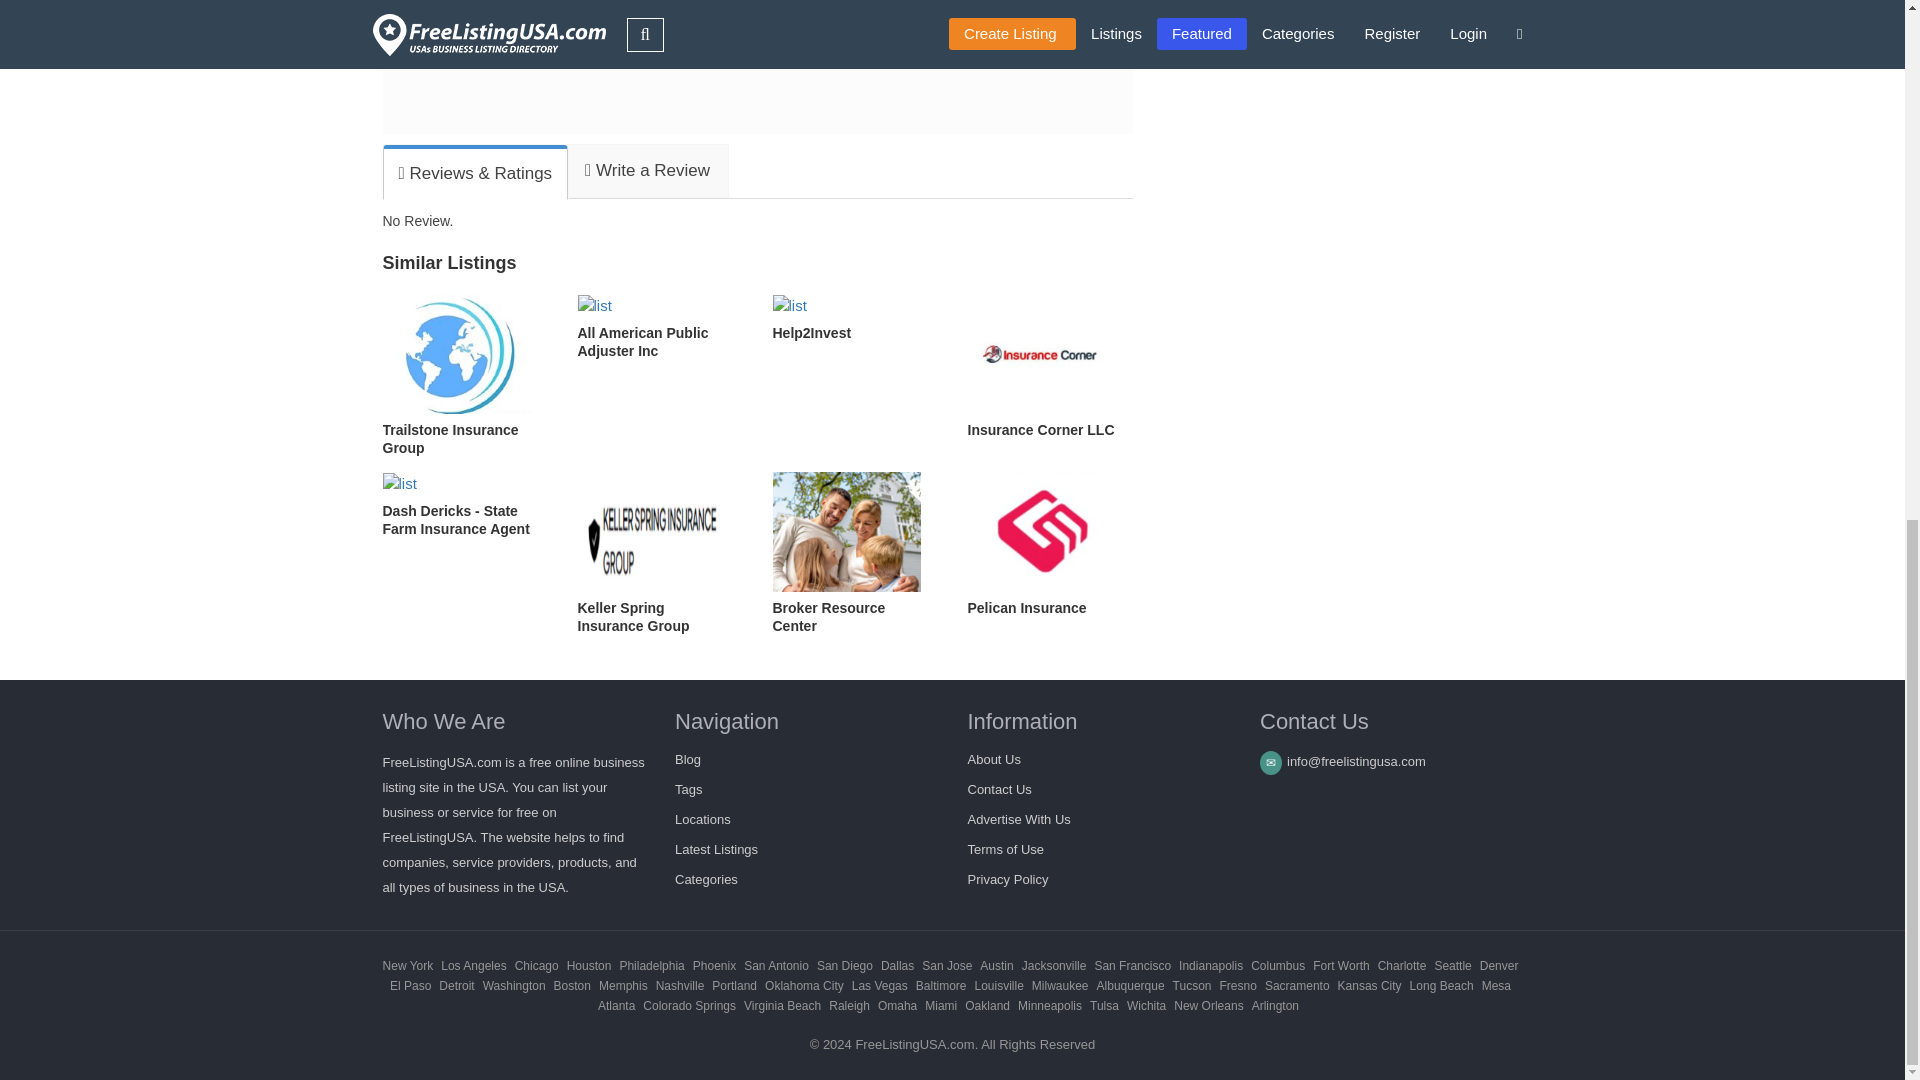 Image resolution: width=1920 pixels, height=1080 pixels. Describe the element at coordinates (1019, 820) in the screenshot. I see `Advertise With Us` at that location.